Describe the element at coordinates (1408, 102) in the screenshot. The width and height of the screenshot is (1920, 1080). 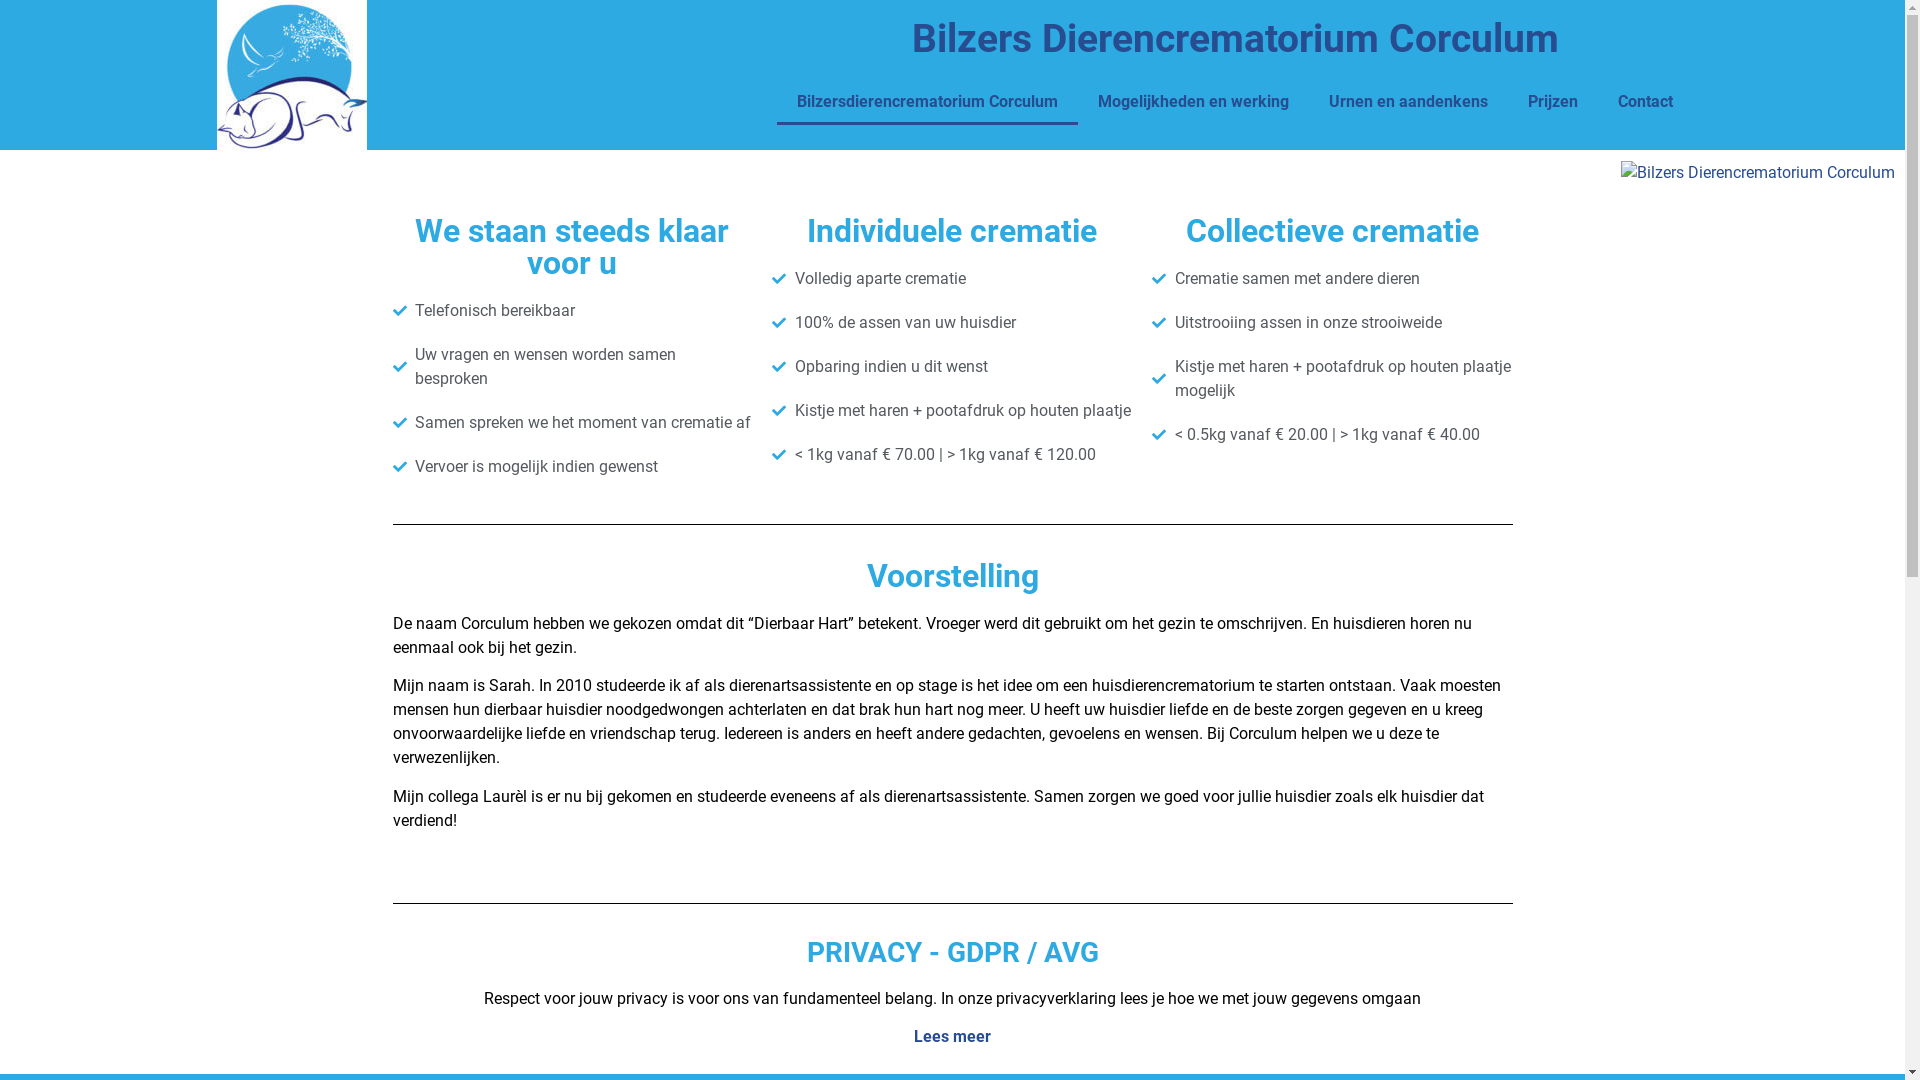
I see `Urnen en aandenkens` at that location.